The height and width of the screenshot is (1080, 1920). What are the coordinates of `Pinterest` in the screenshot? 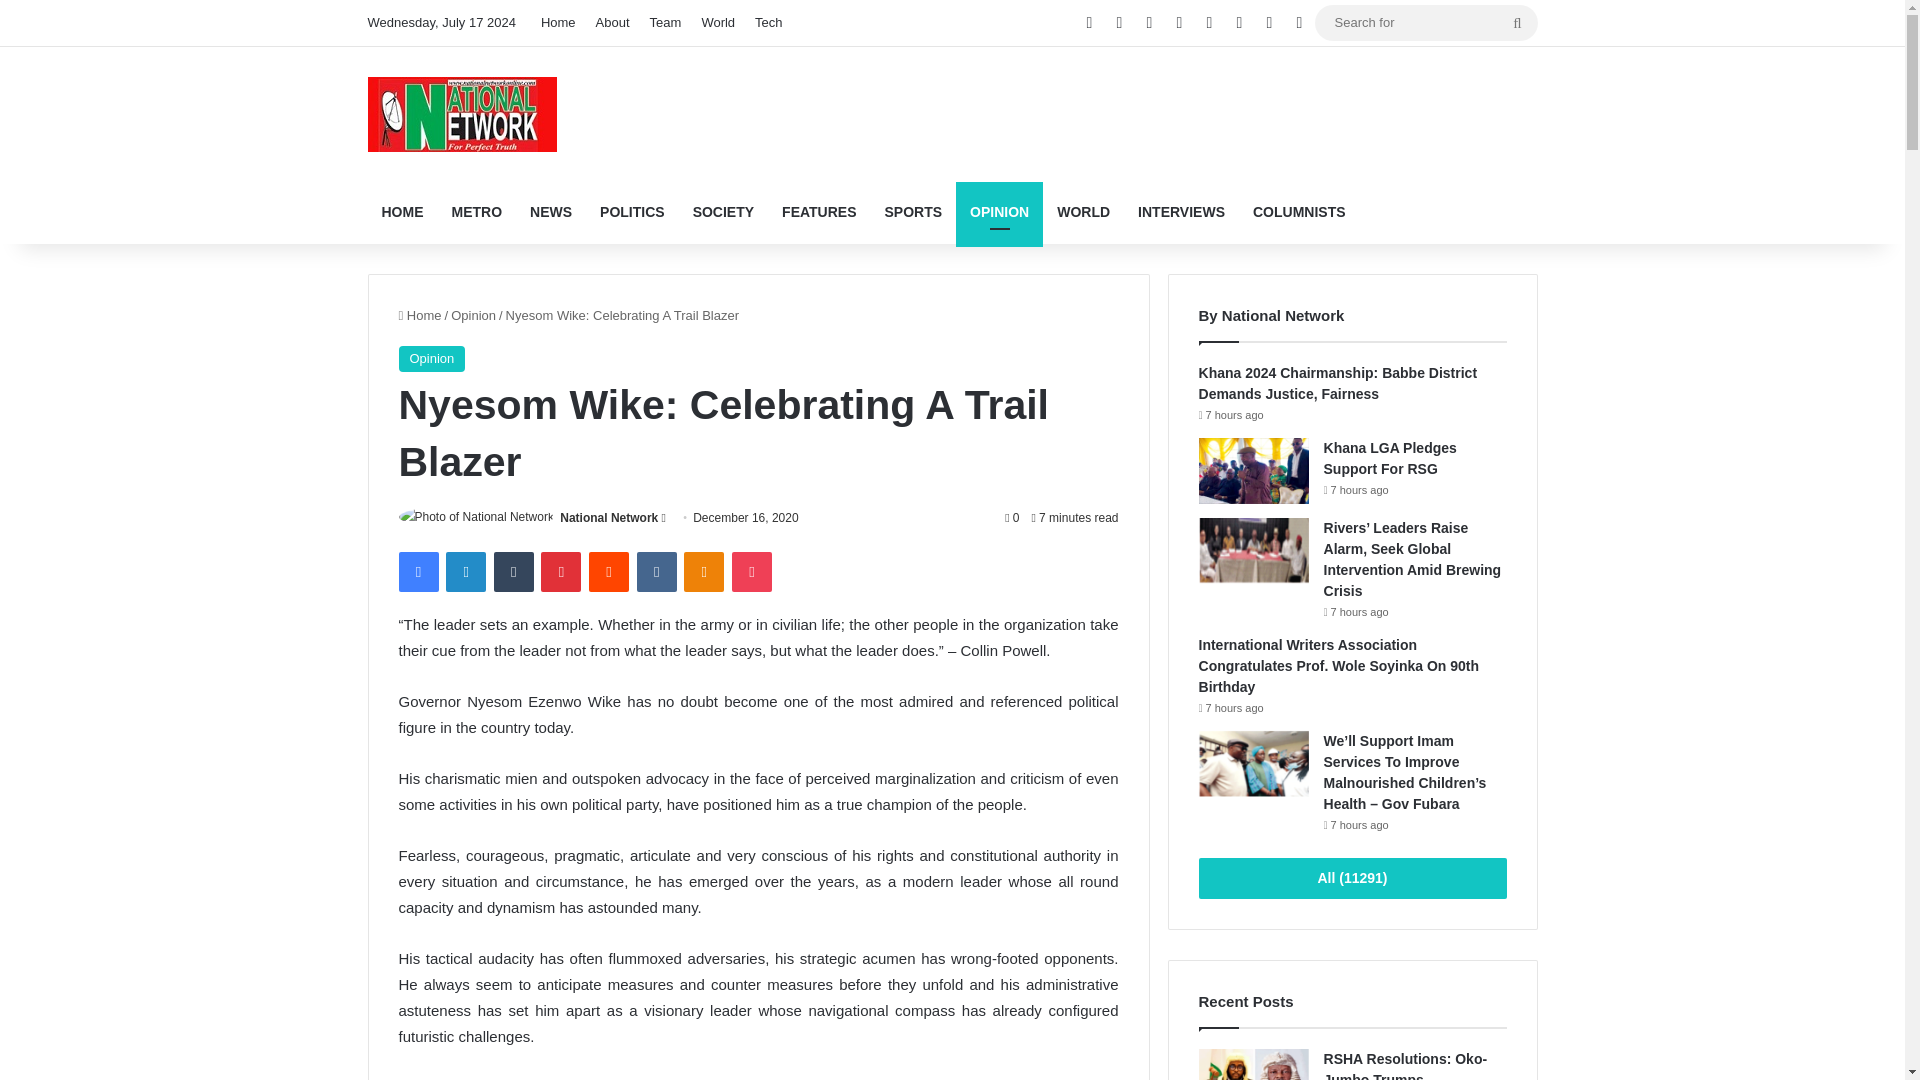 It's located at (561, 571).